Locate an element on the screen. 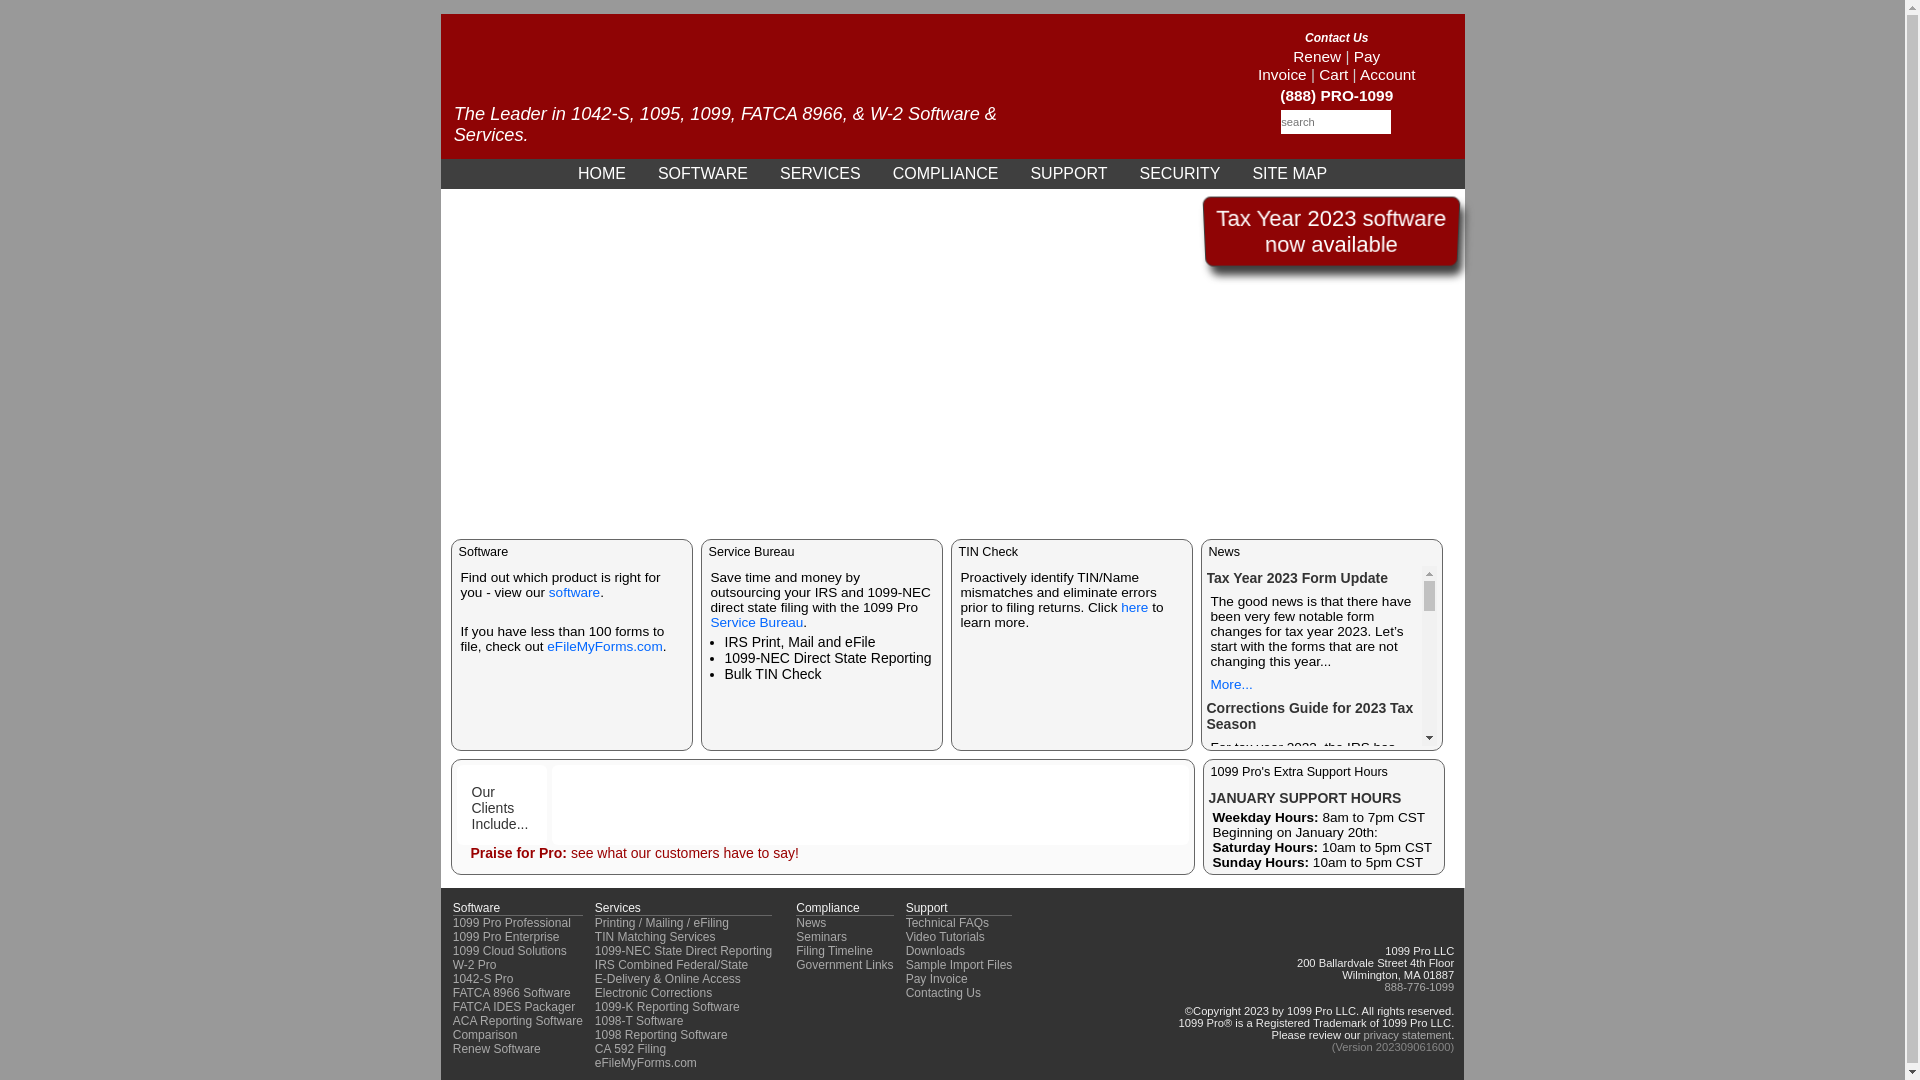  SOFTWARE is located at coordinates (703, 174).